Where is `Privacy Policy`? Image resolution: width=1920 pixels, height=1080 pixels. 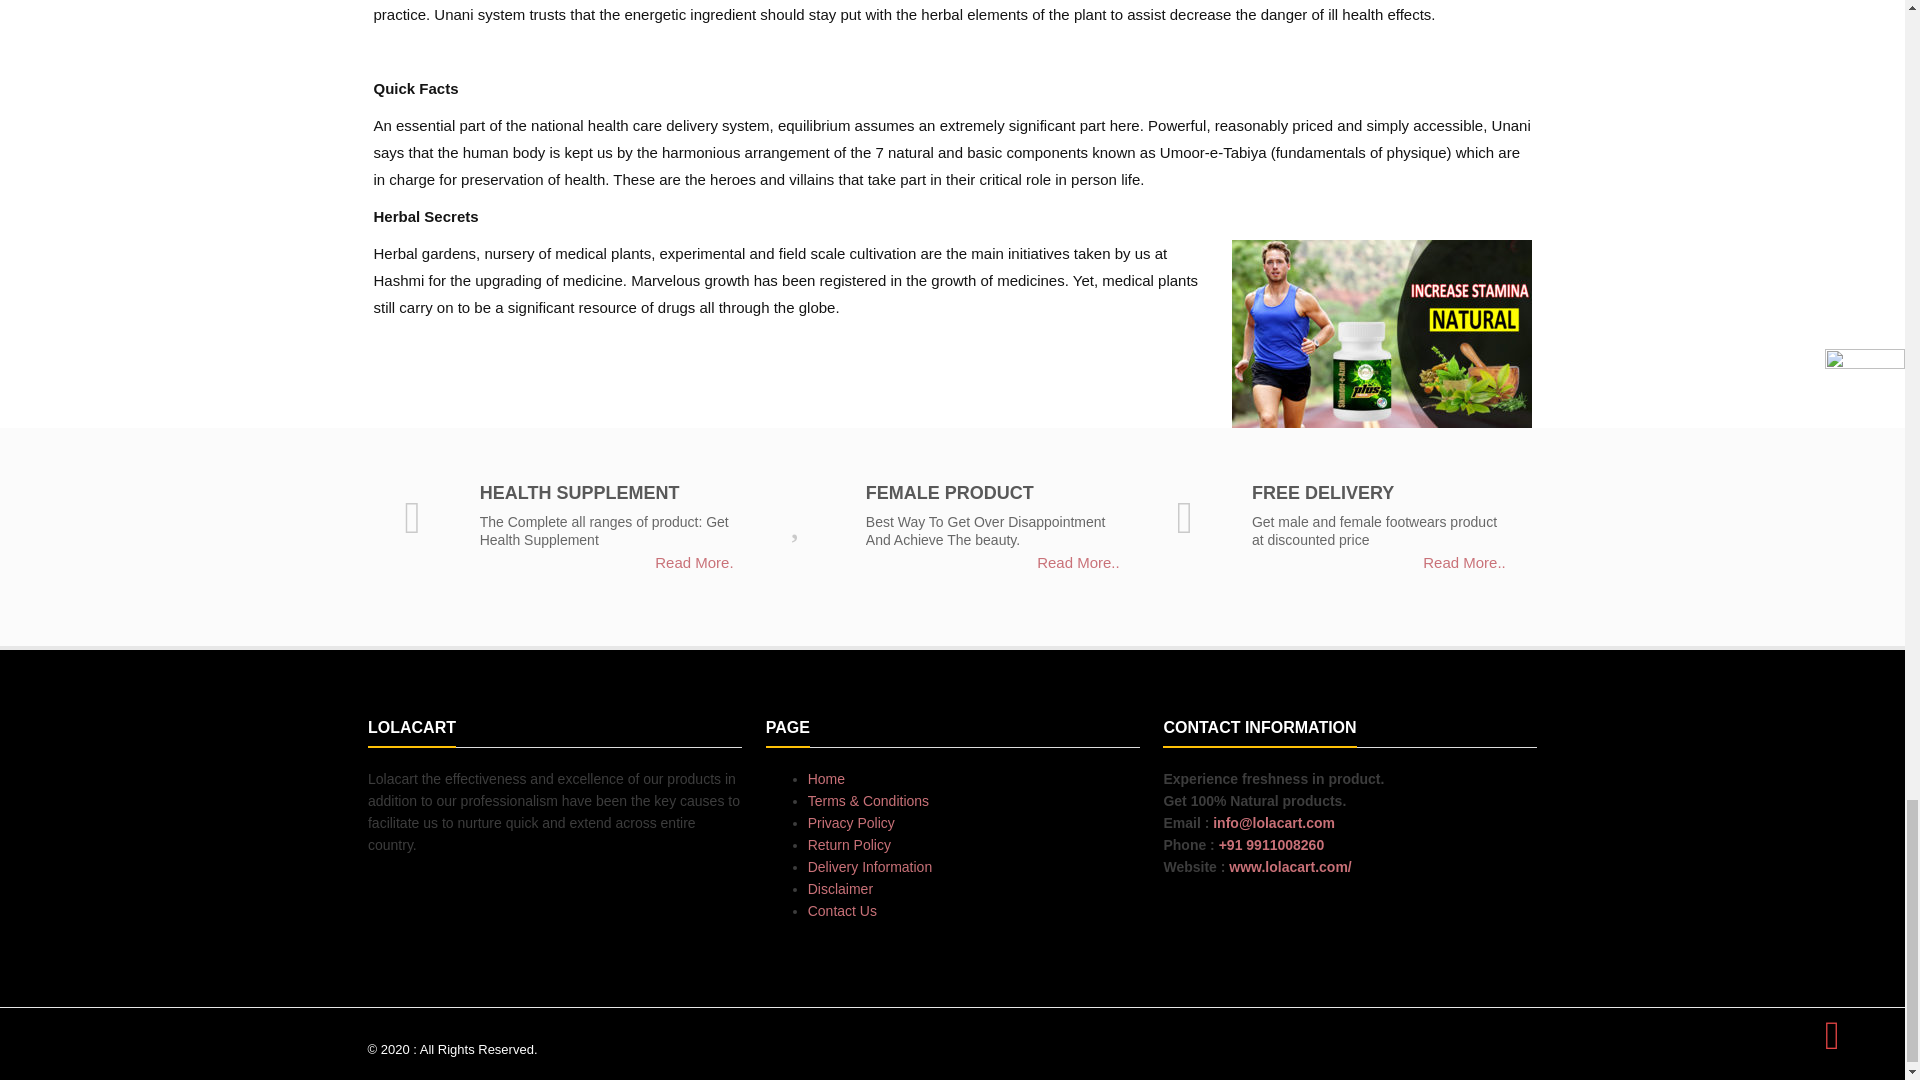
Privacy Policy is located at coordinates (851, 822).